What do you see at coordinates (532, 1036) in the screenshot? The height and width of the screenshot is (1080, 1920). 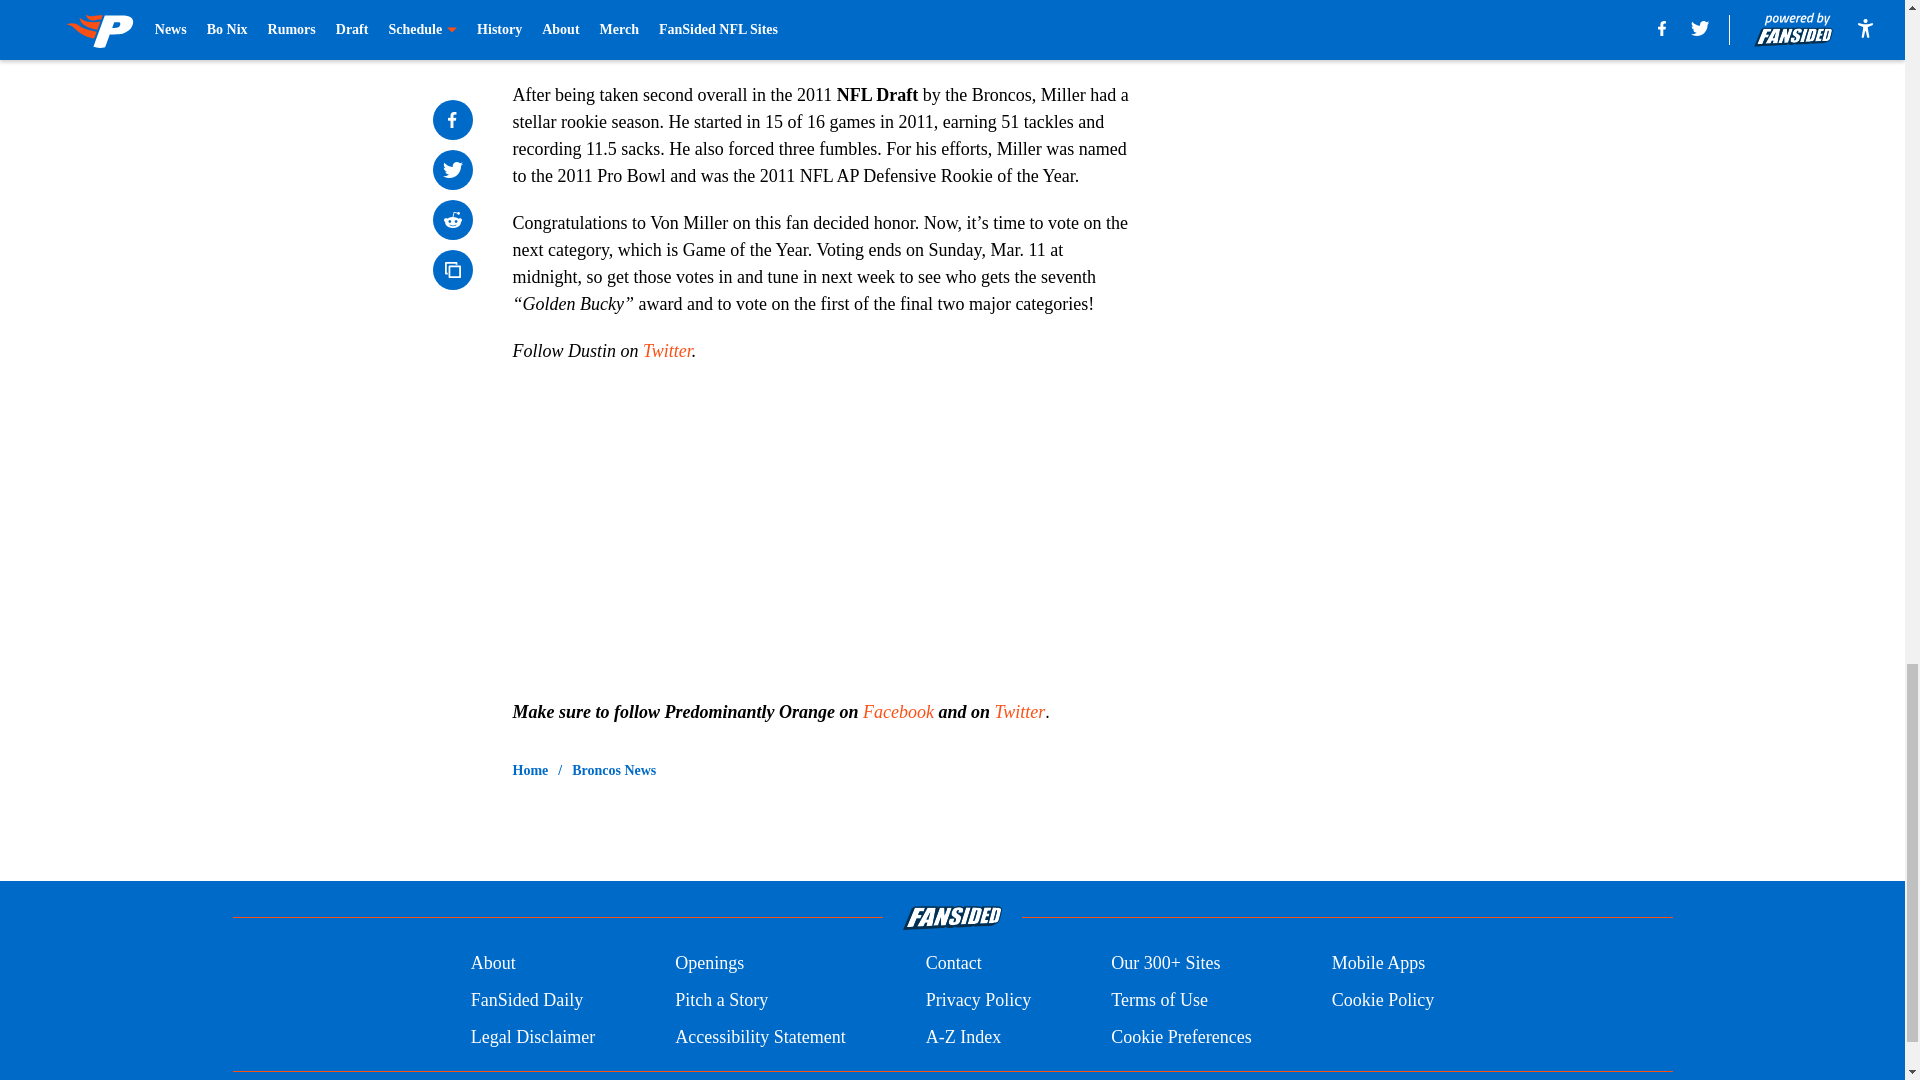 I see `Legal Disclaimer` at bounding box center [532, 1036].